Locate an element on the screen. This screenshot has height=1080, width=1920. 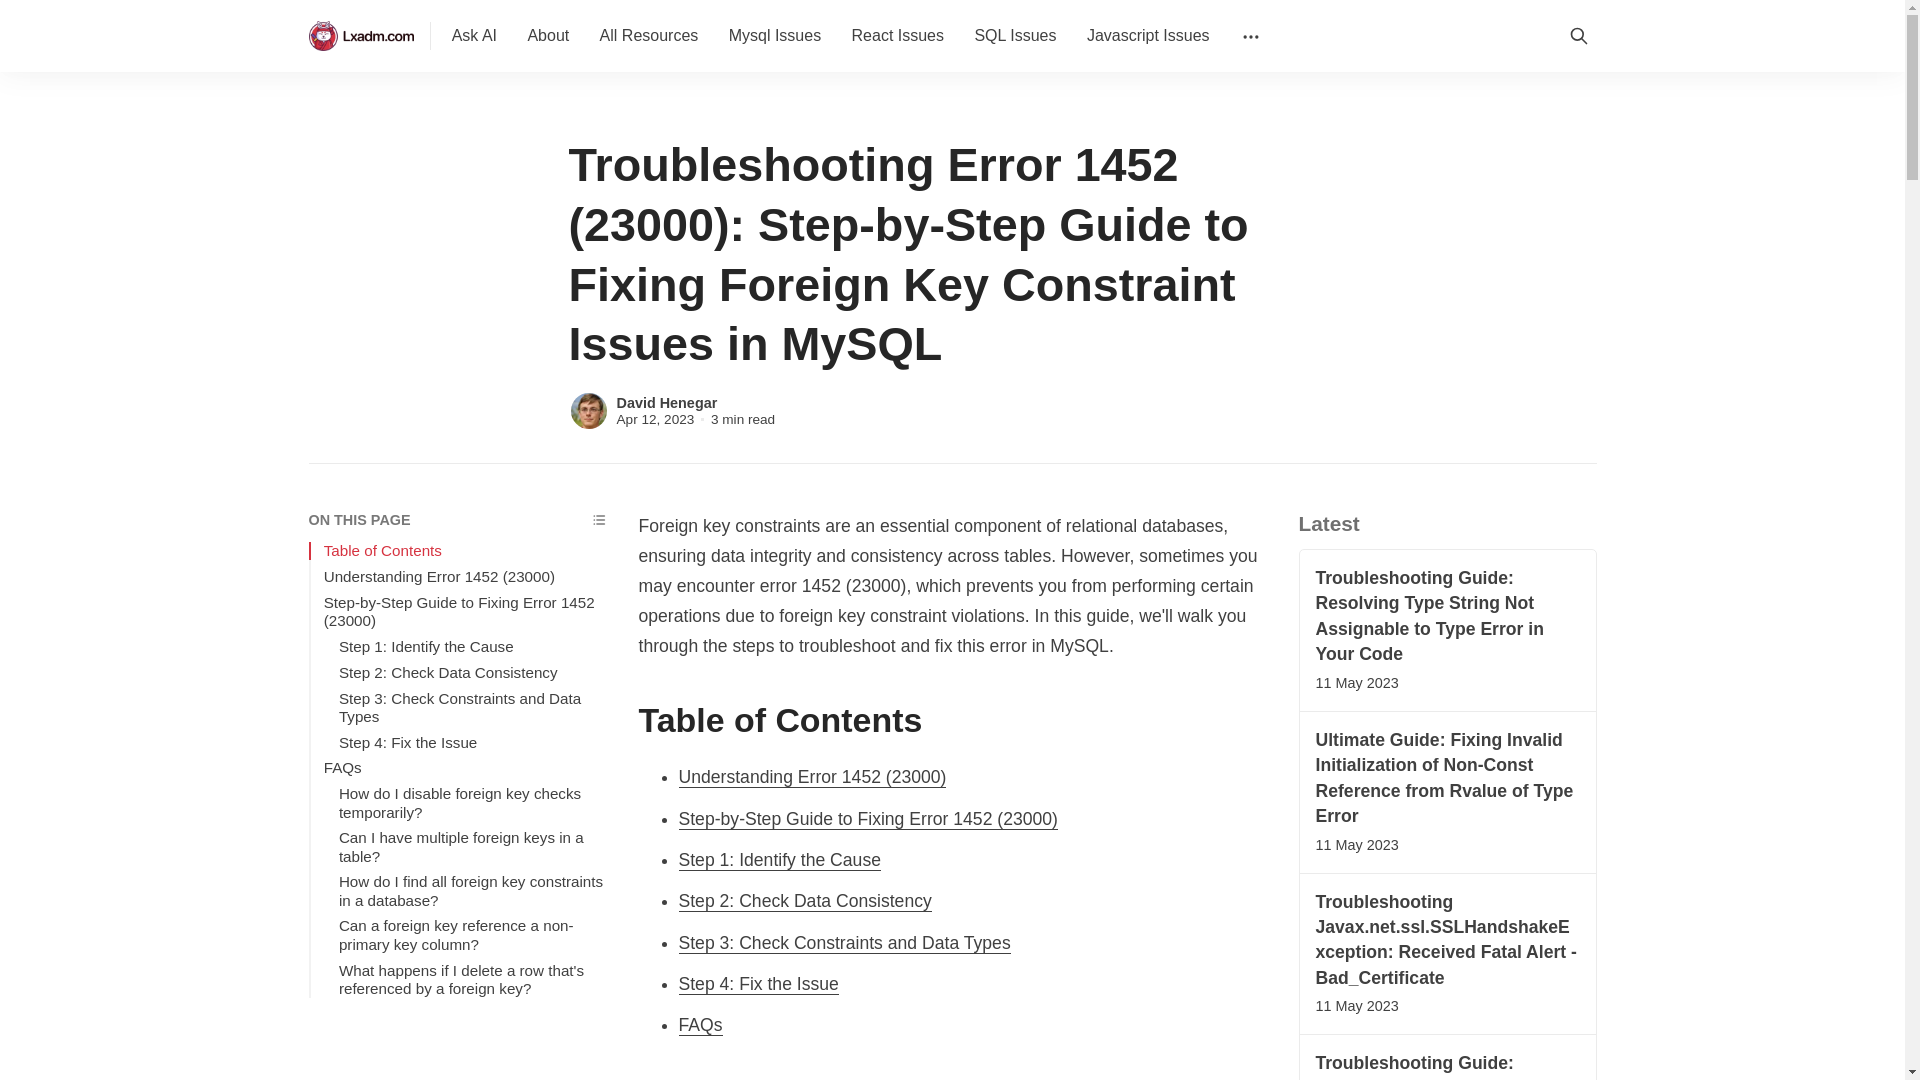
Search is located at coordinates (1577, 36).